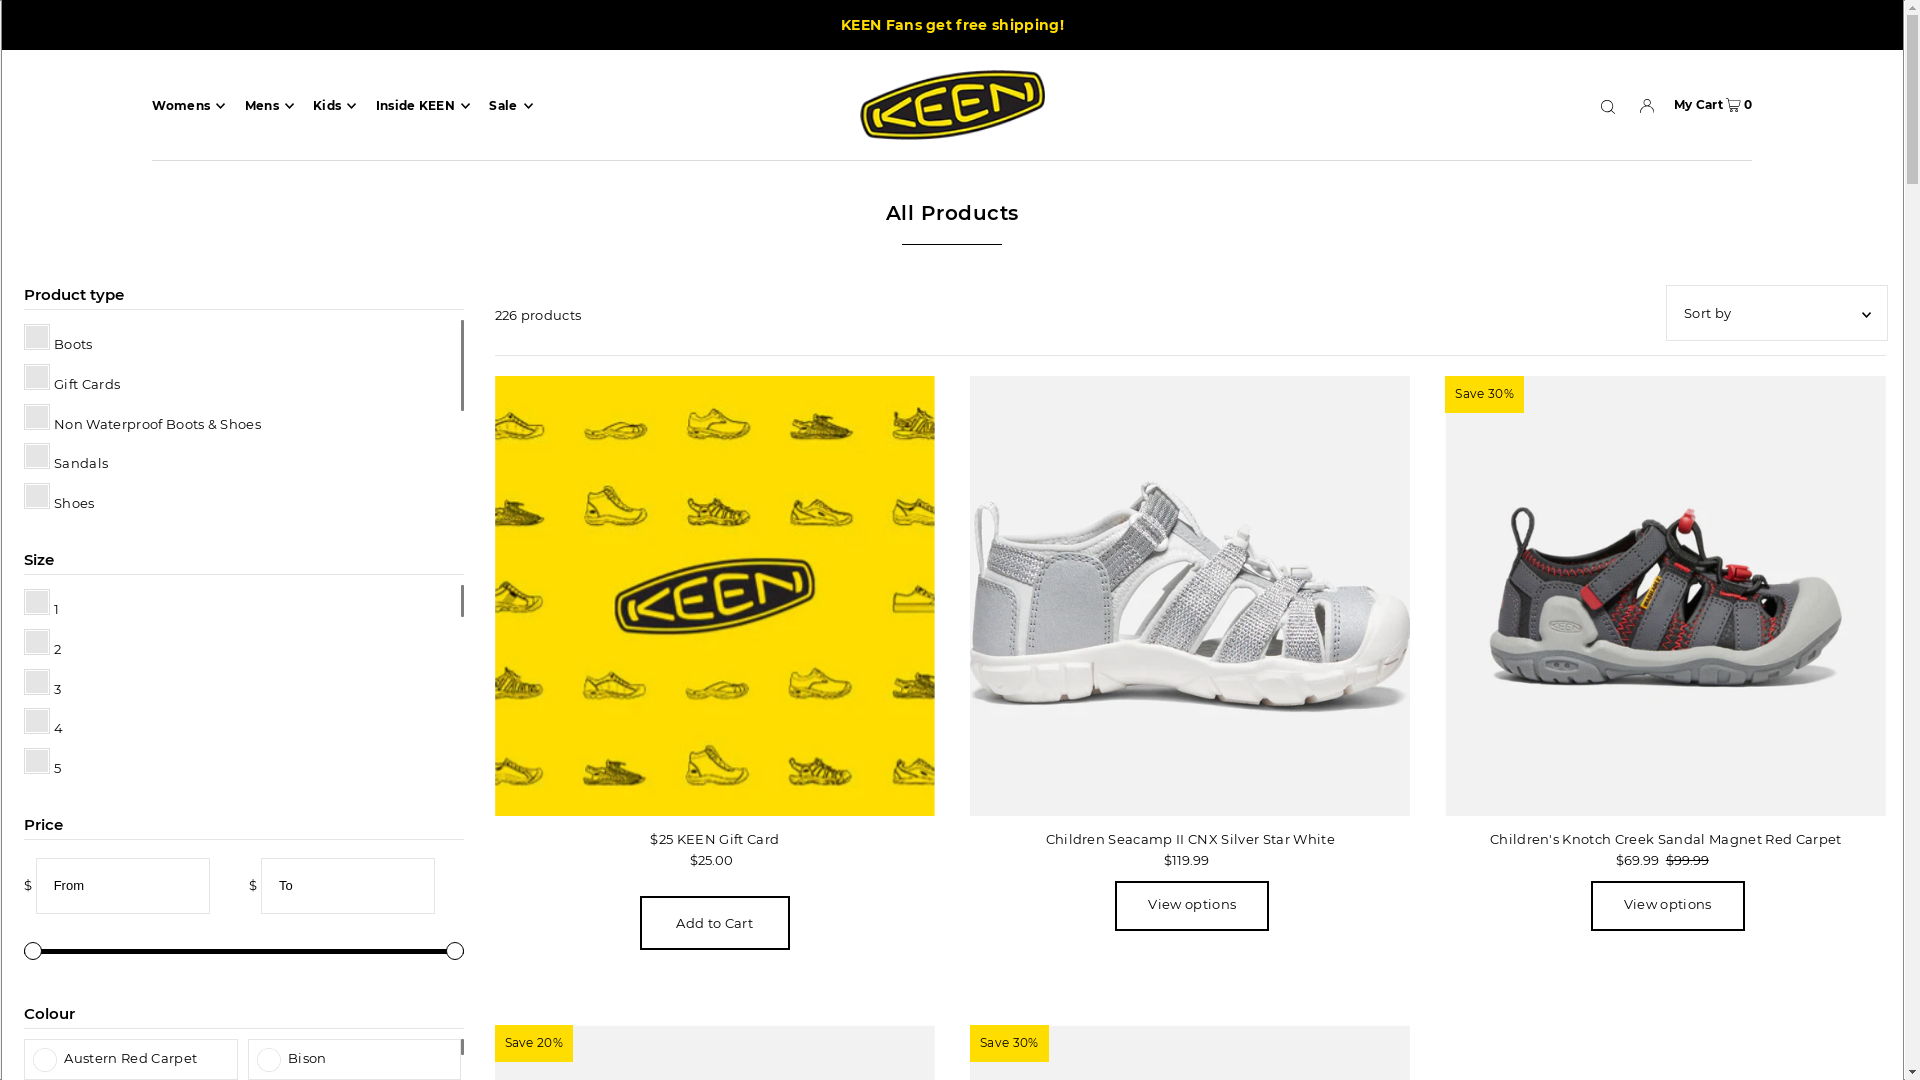 This screenshot has width=1920, height=1080. I want to click on 2, so click(242, 645).